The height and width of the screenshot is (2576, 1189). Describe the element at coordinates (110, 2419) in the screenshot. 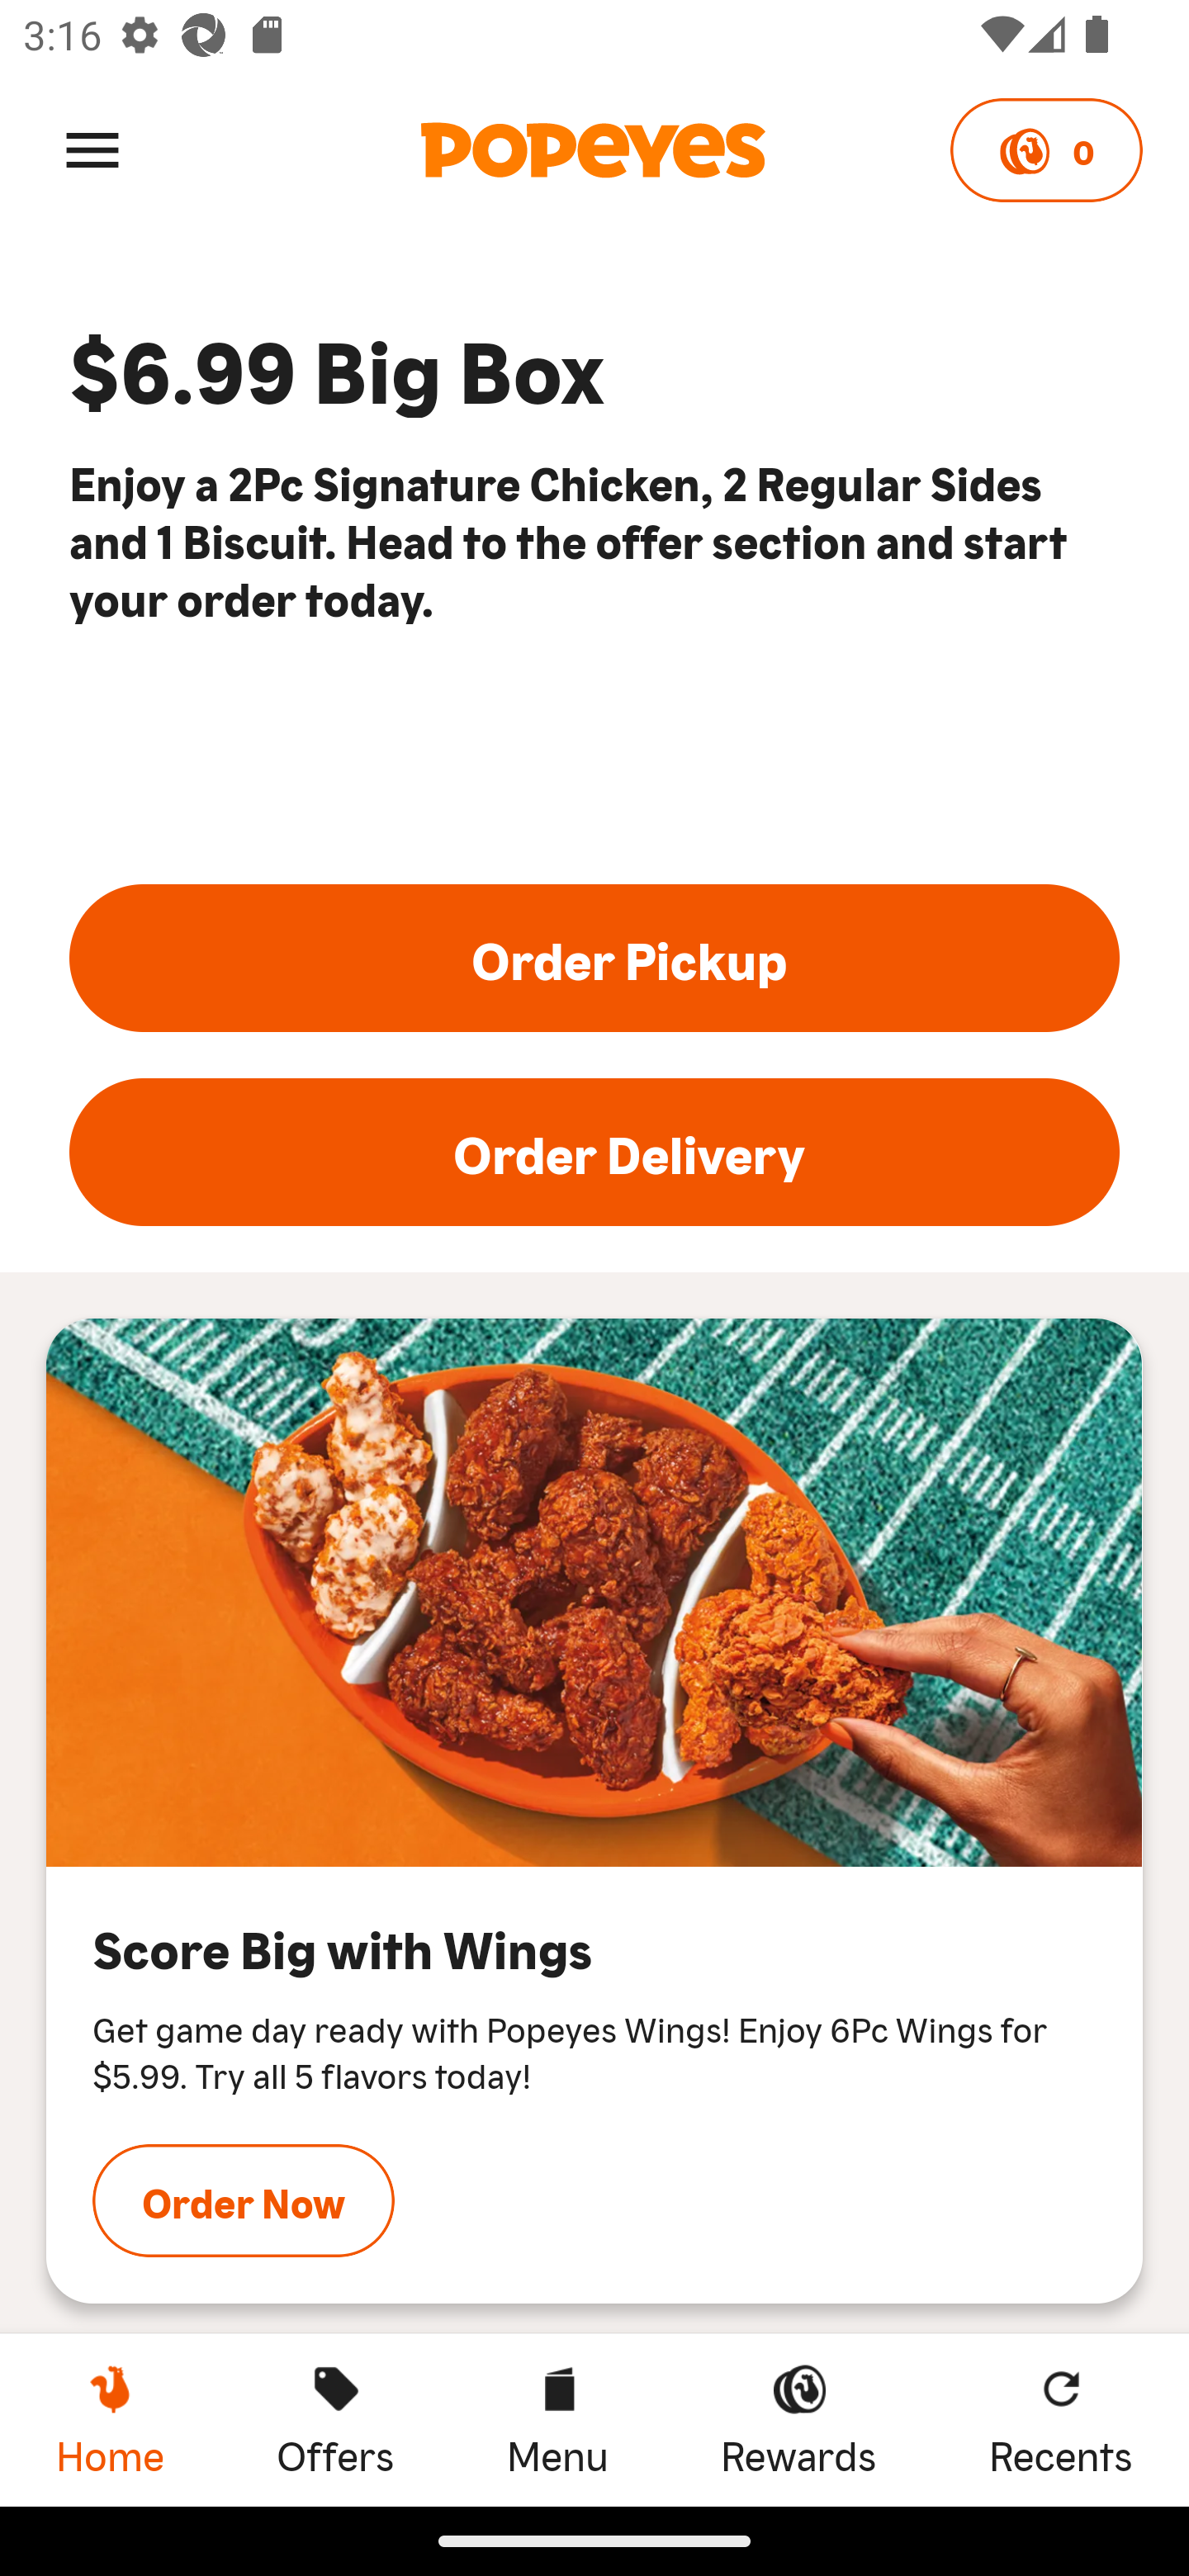

I see `Home, current page Home Home, current page` at that location.